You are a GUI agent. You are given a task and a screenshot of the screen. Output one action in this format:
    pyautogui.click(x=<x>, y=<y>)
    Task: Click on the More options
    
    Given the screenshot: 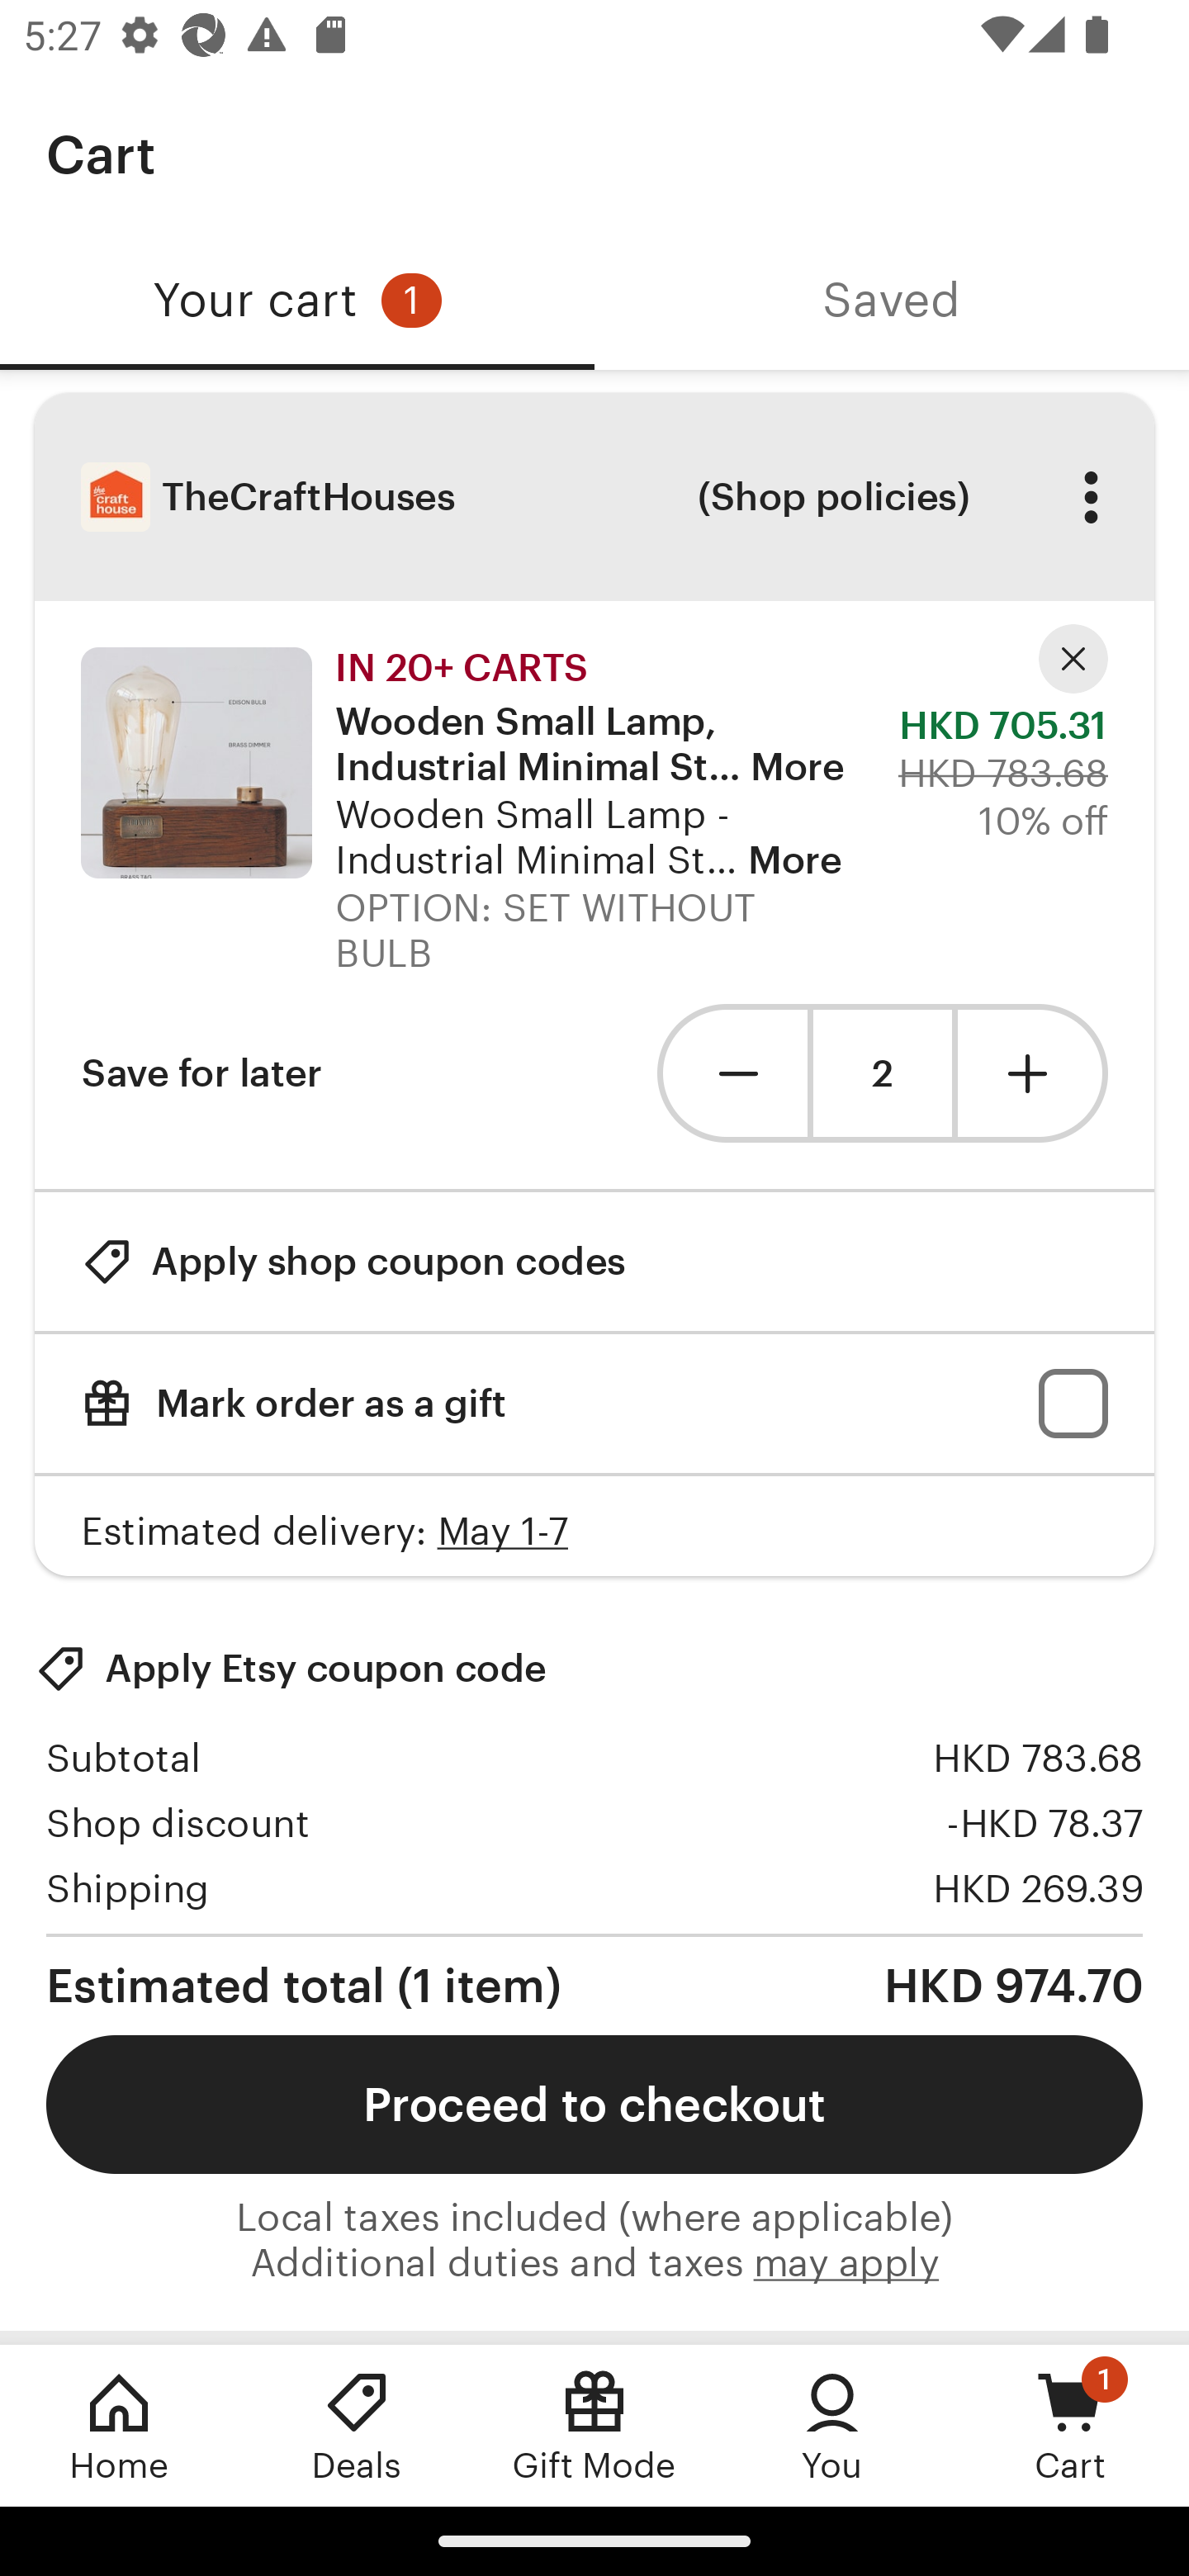 What is the action you would take?
    pyautogui.click(x=1090, y=497)
    